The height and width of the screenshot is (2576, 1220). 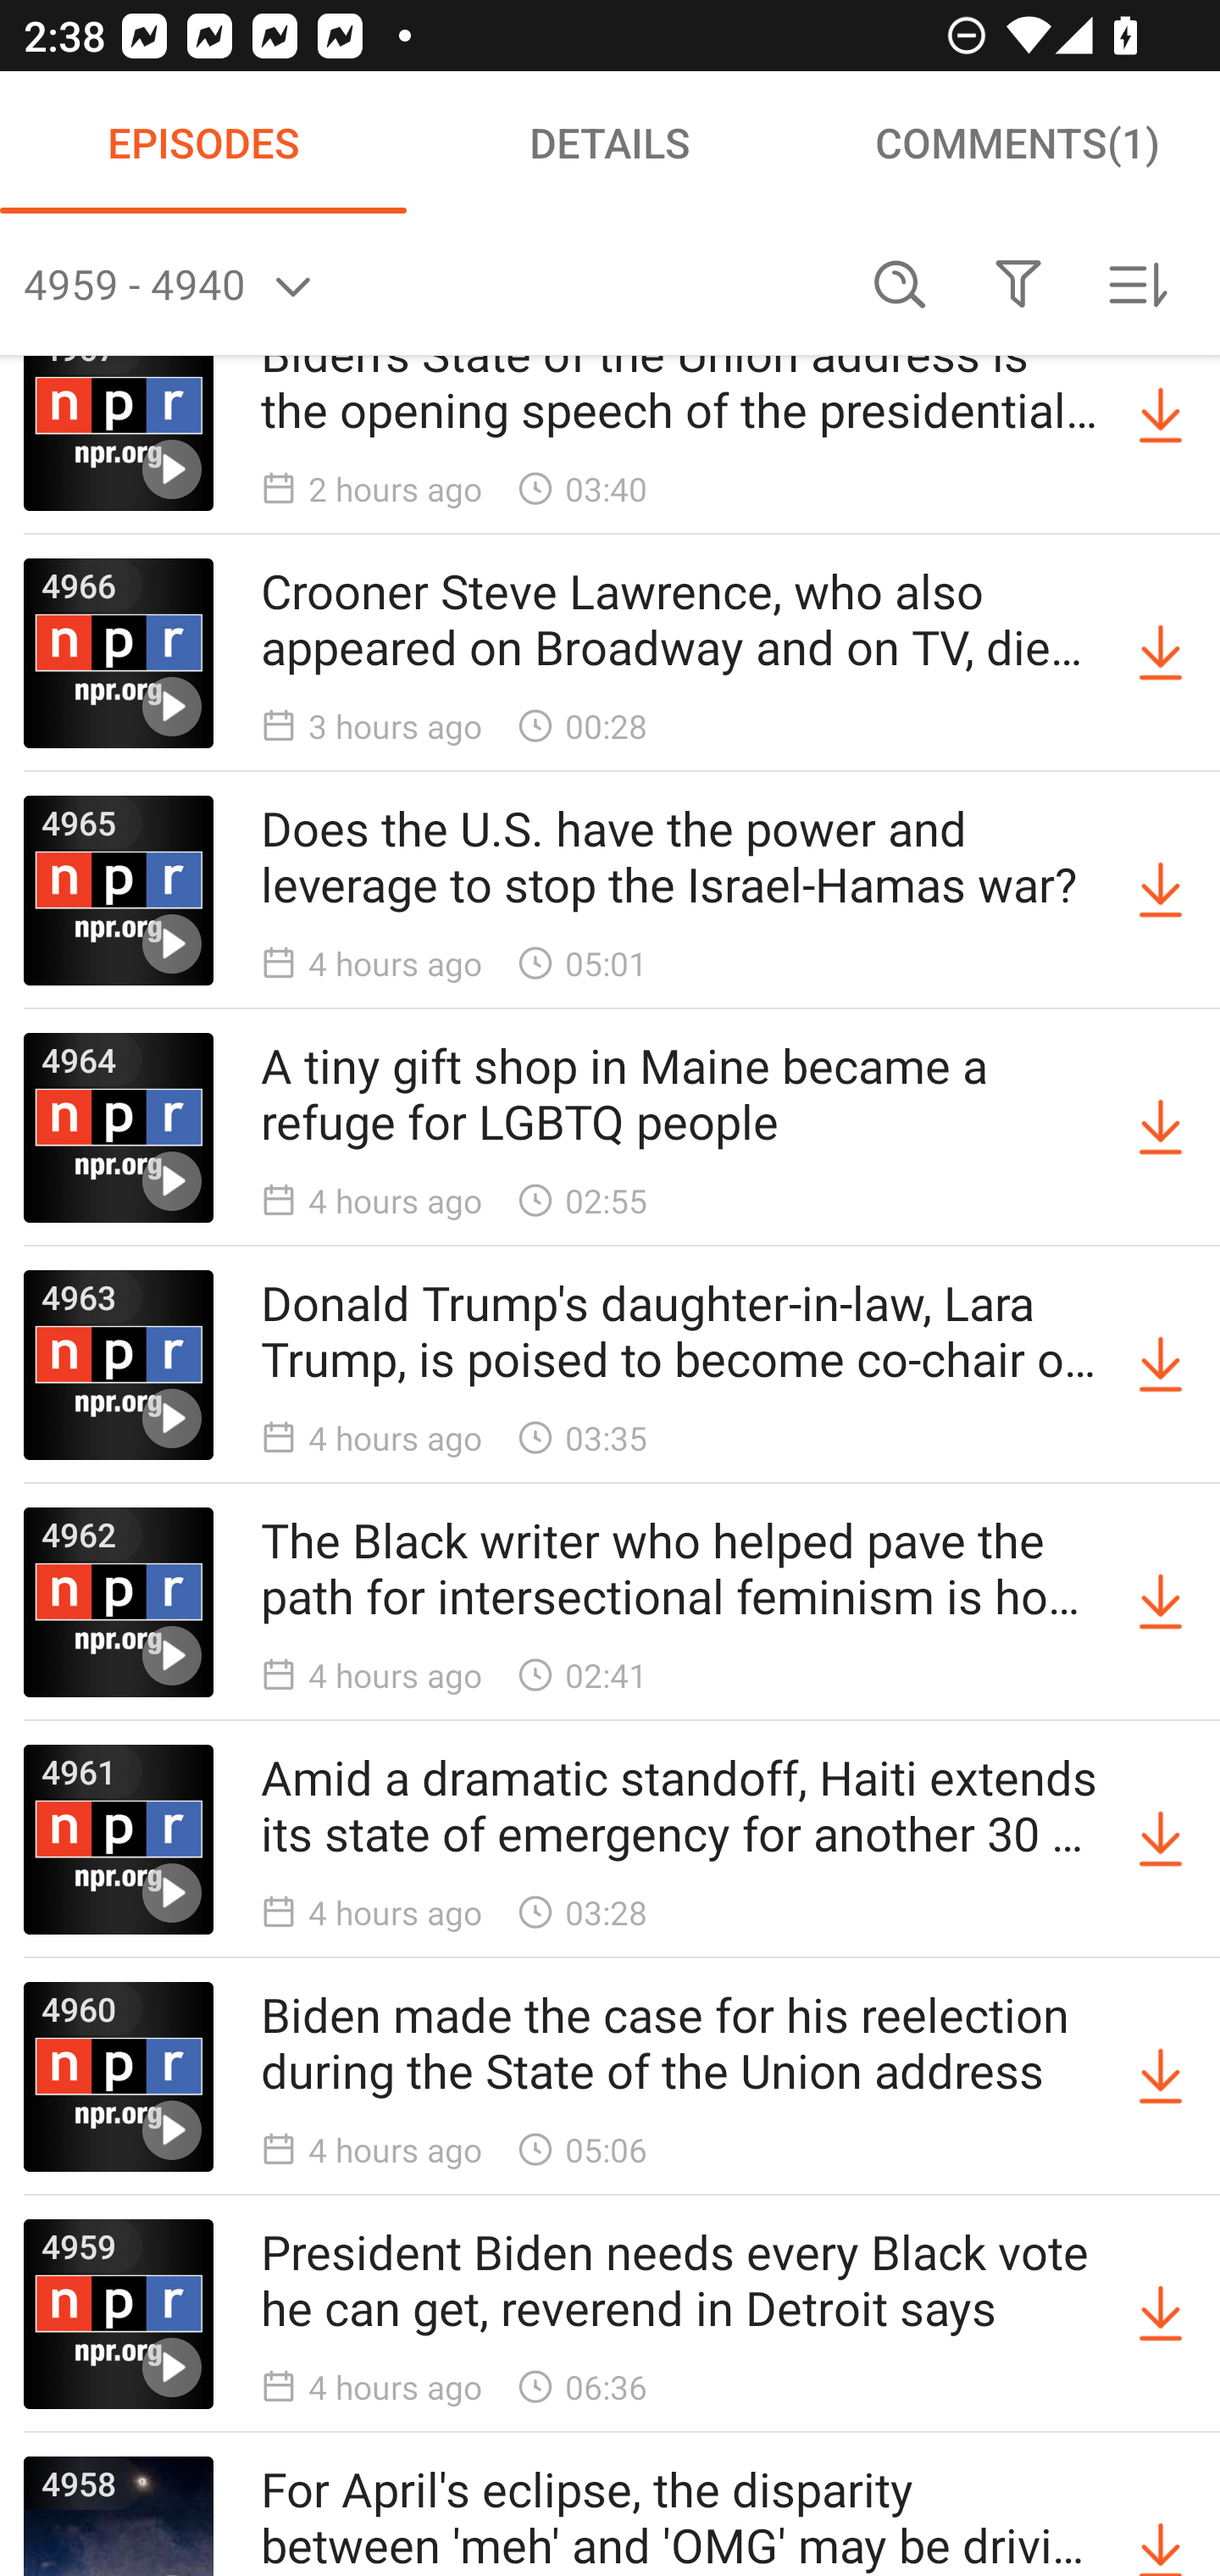 What do you see at coordinates (1161, 2314) in the screenshot?
I see `Download` at bounding box center [1161, 2314].